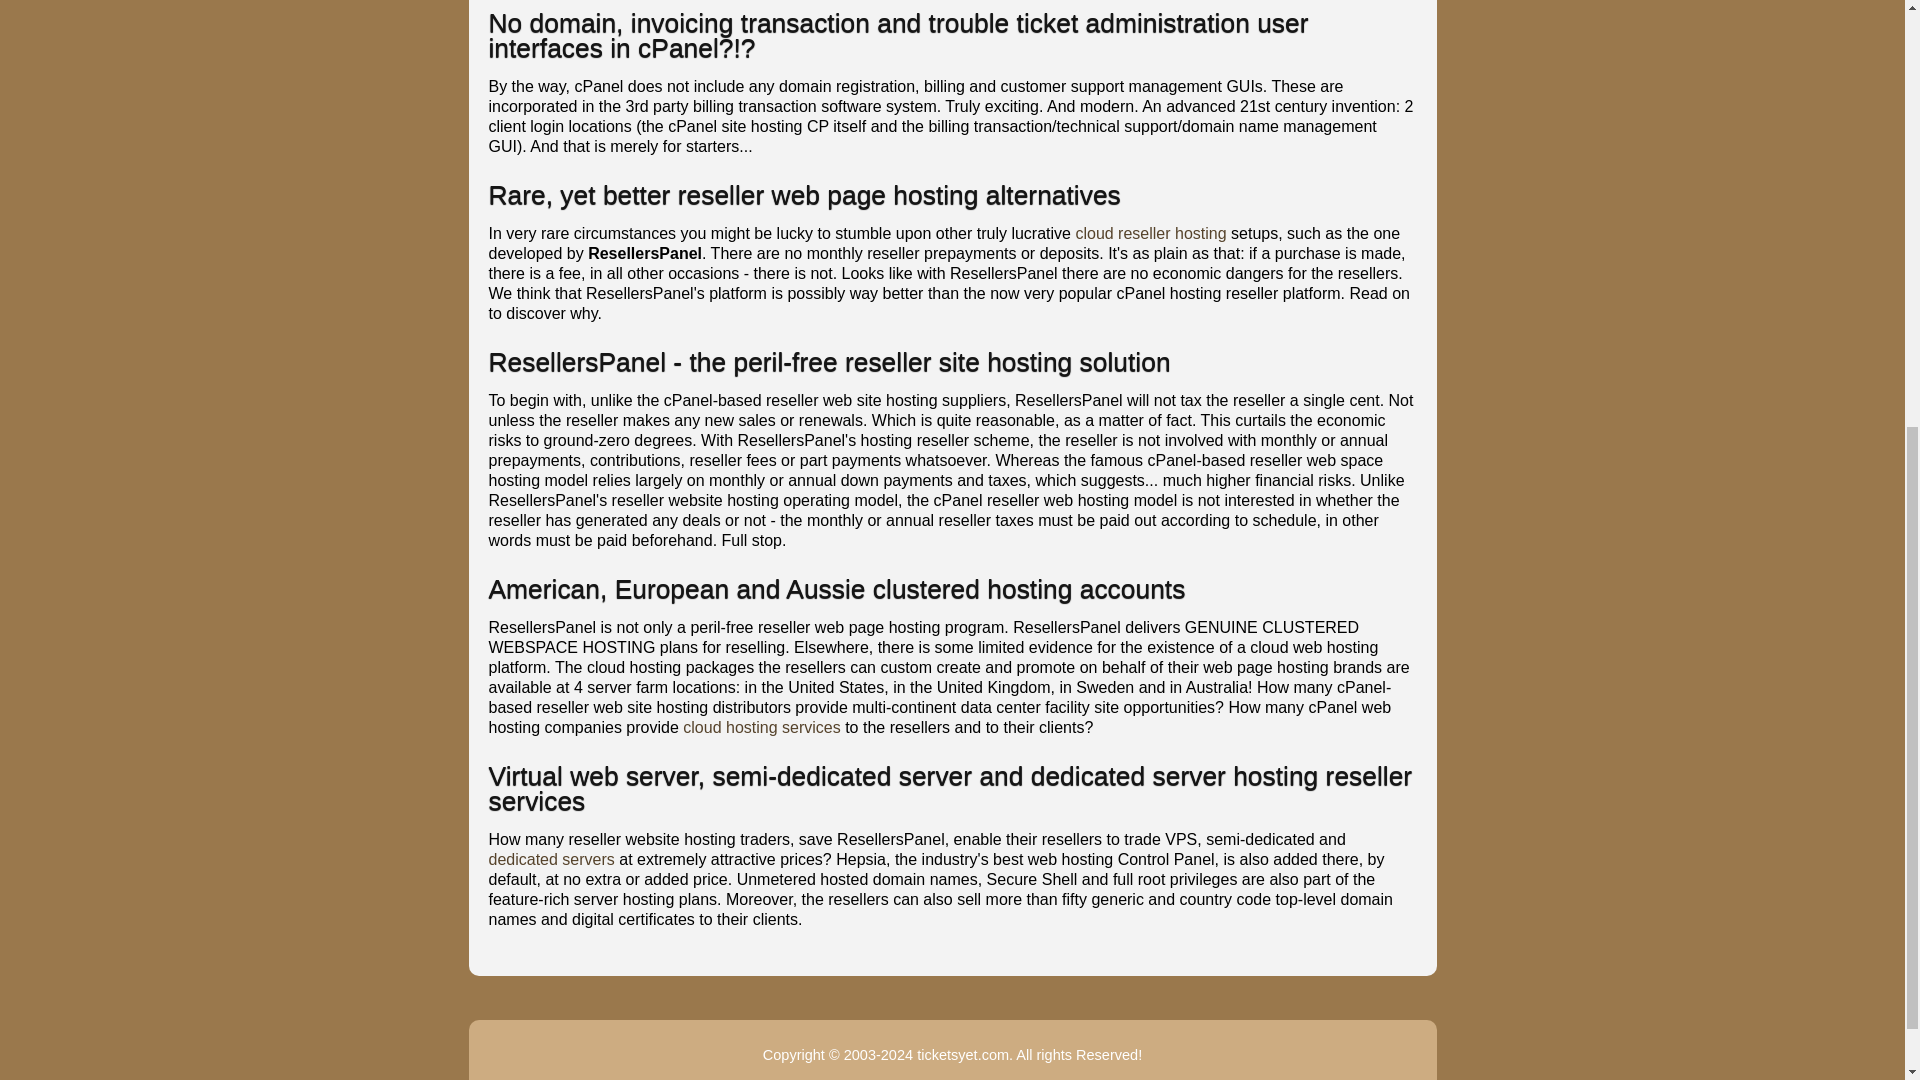  I want to click on ticketsyet.com, so click(963, 1054).